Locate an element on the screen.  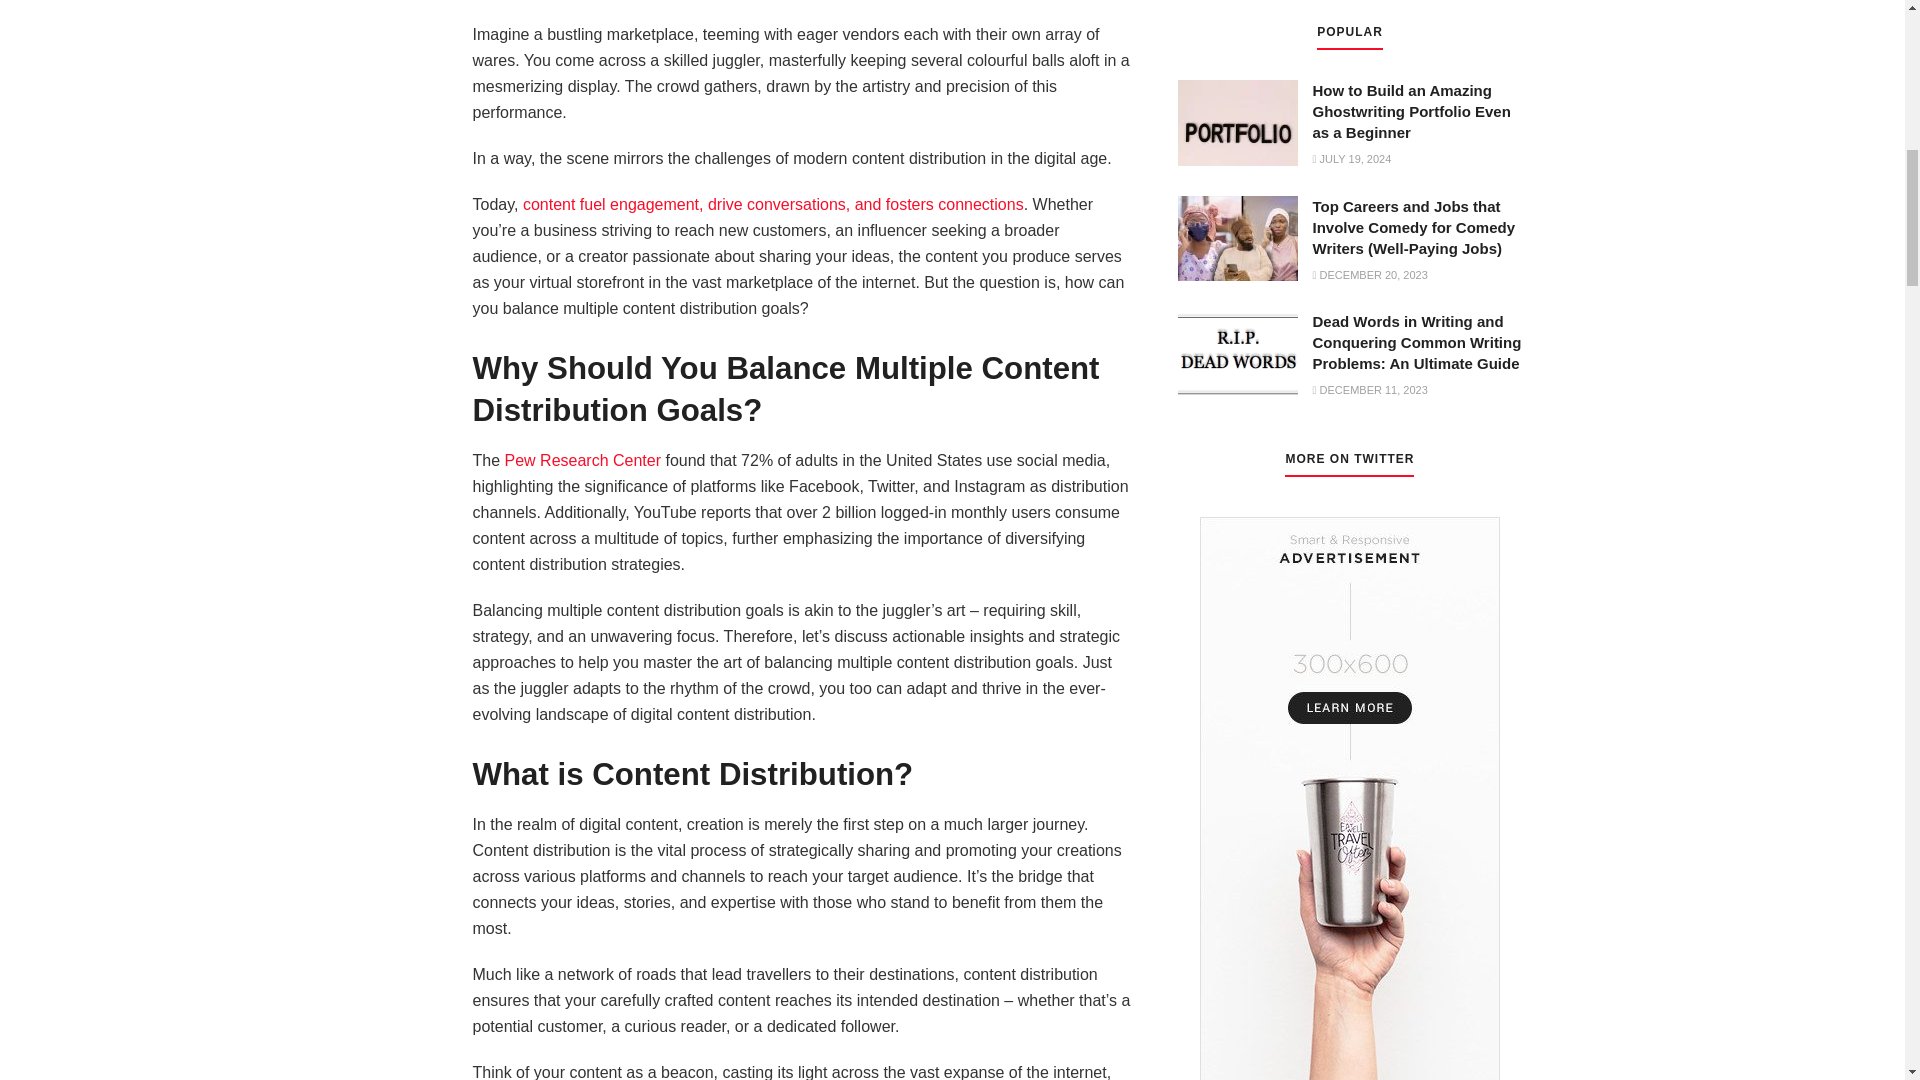
Pew Research Center is located at coordinates (583, 460).